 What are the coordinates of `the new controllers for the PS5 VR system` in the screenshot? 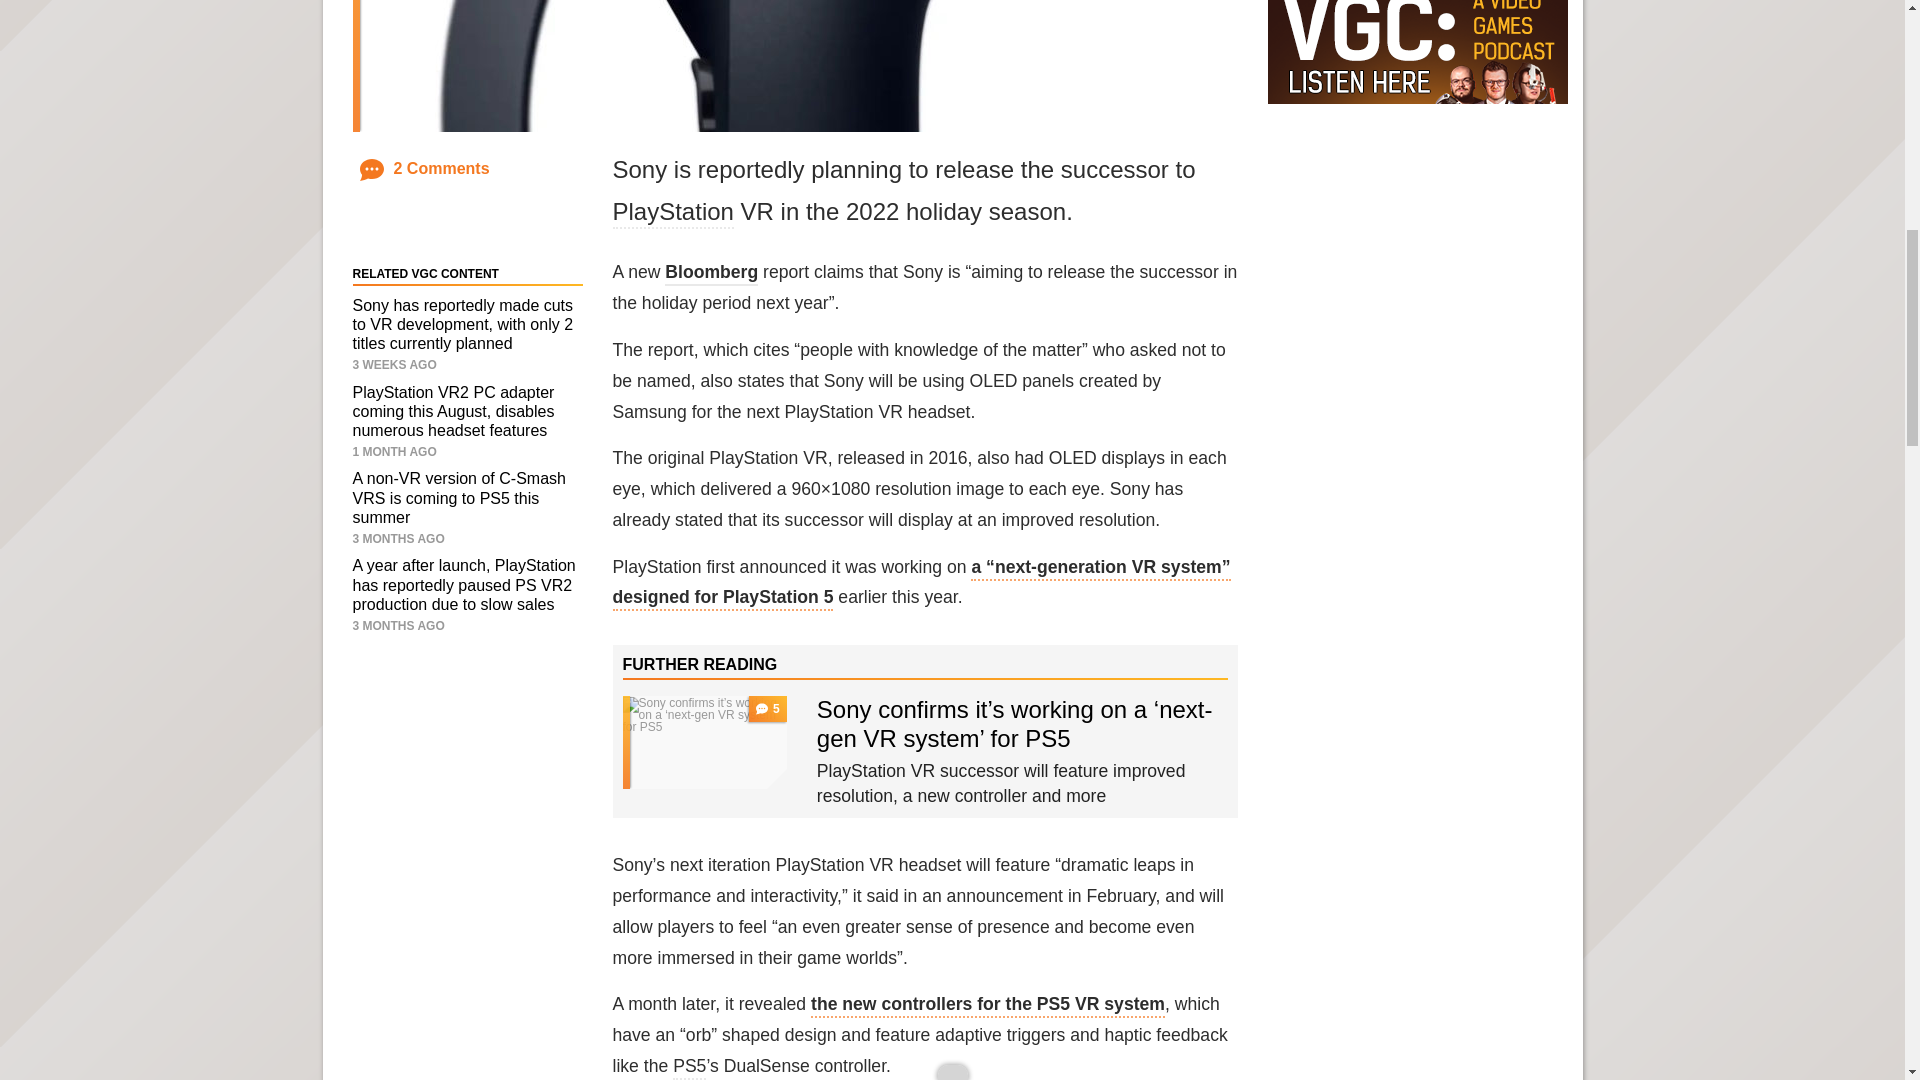 It's located at (988, 1006).